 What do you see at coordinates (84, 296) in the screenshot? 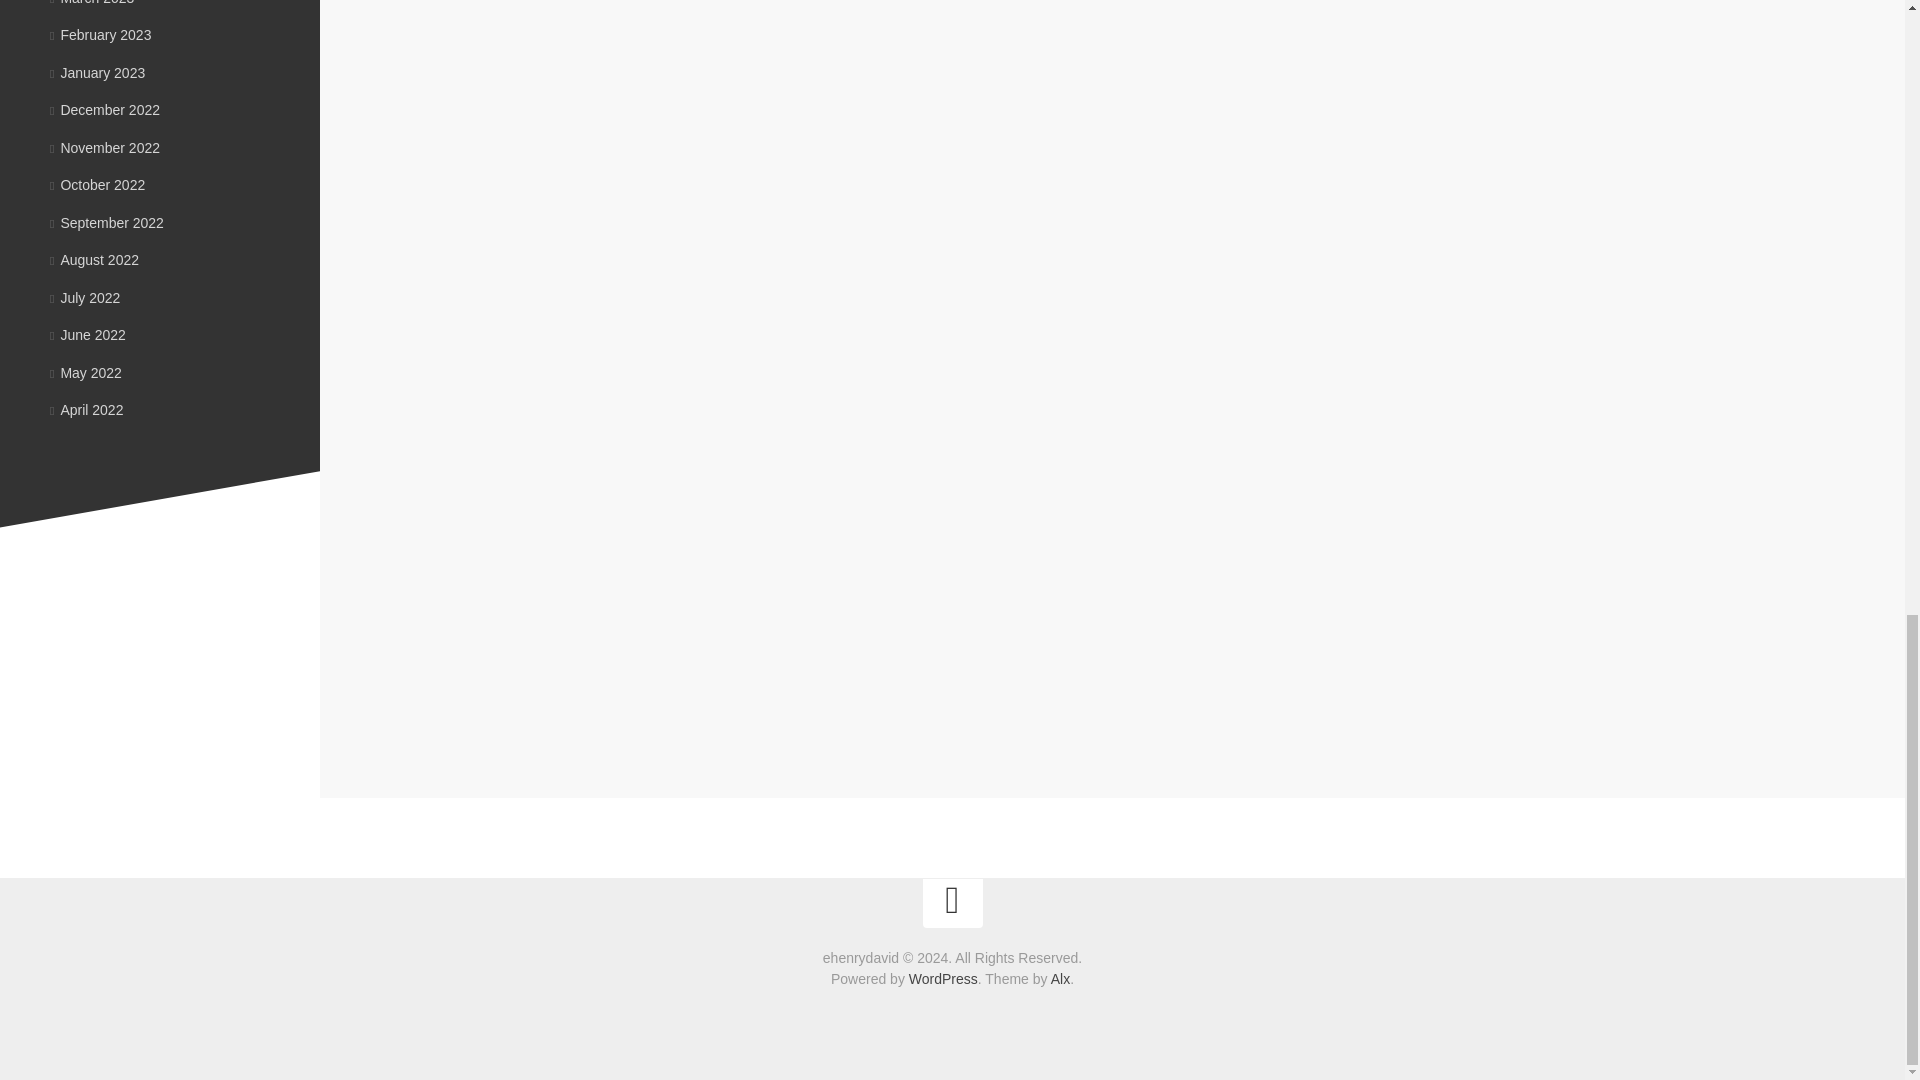
I see `July 2022` at bounding box center [84, 296].